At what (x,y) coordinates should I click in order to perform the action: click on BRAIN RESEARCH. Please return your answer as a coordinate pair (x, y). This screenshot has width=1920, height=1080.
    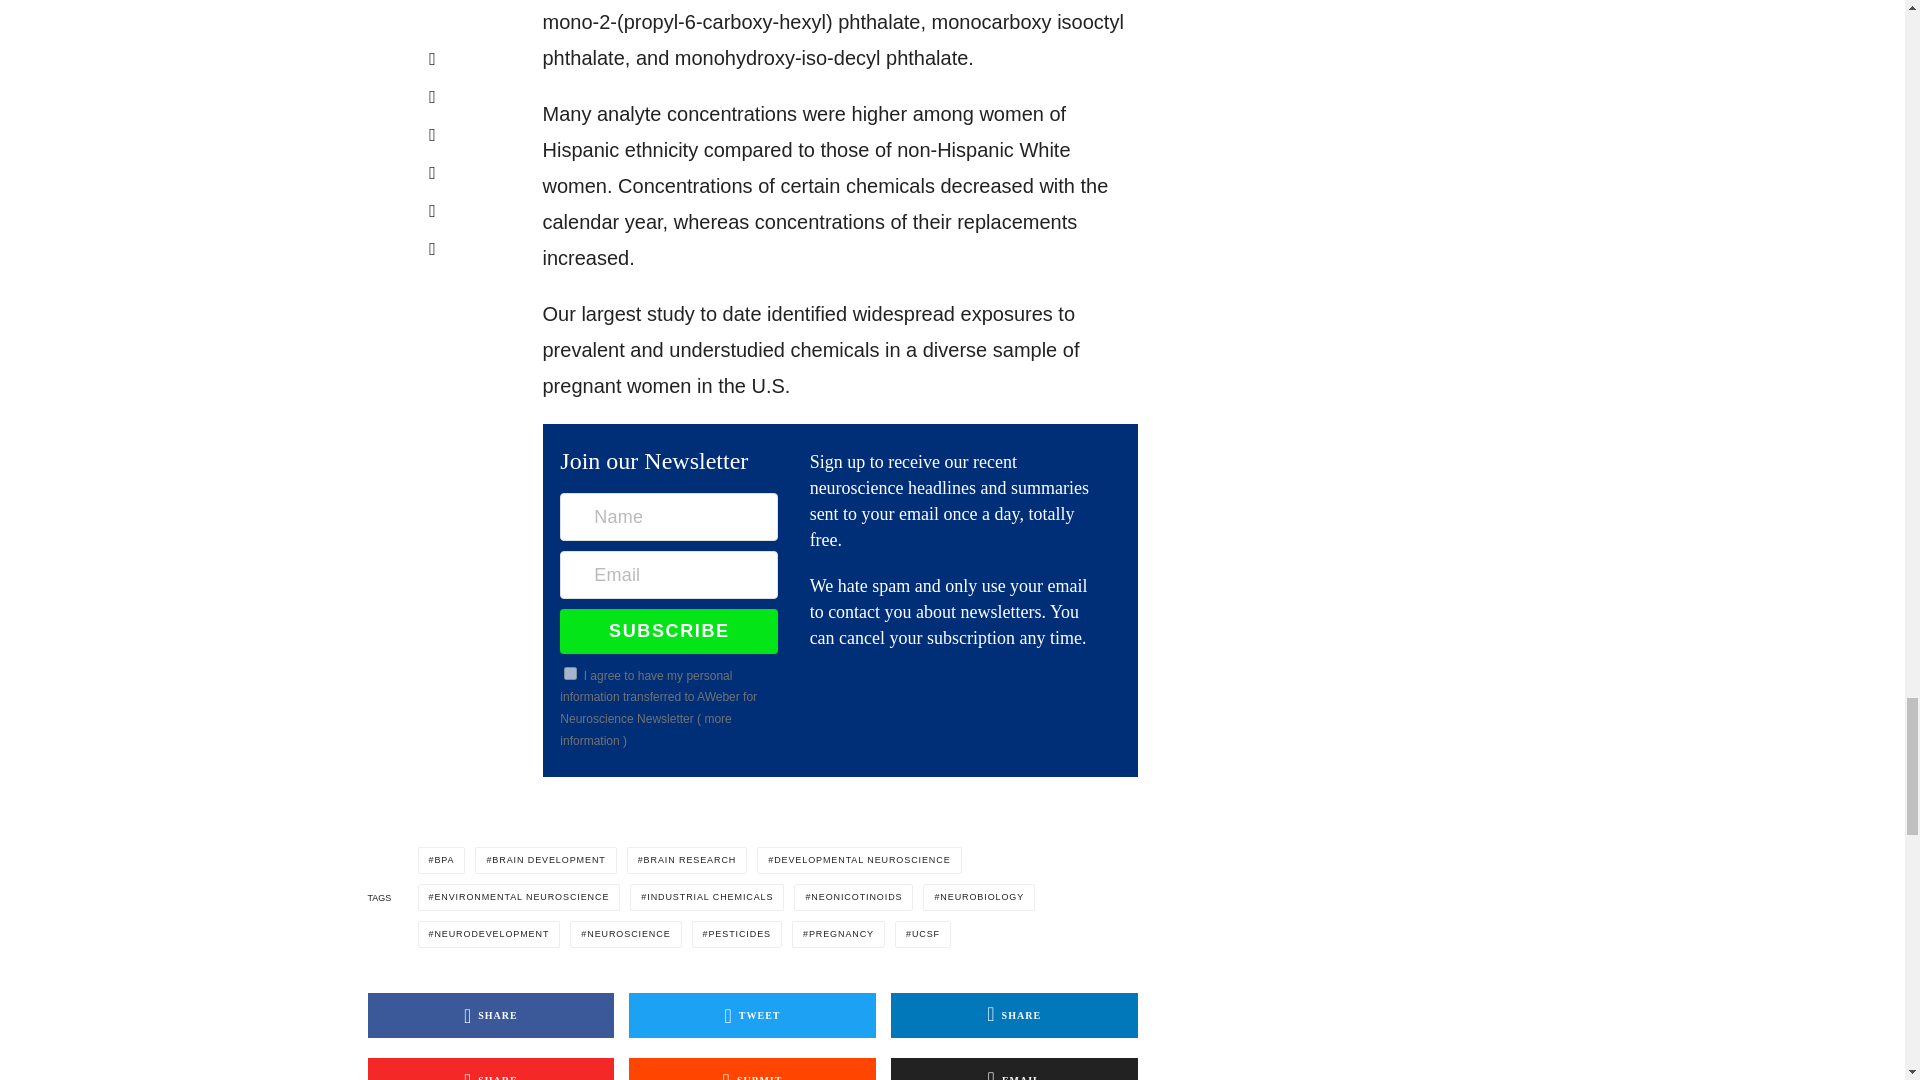
    Looking at the image, I should click on (688, 860).